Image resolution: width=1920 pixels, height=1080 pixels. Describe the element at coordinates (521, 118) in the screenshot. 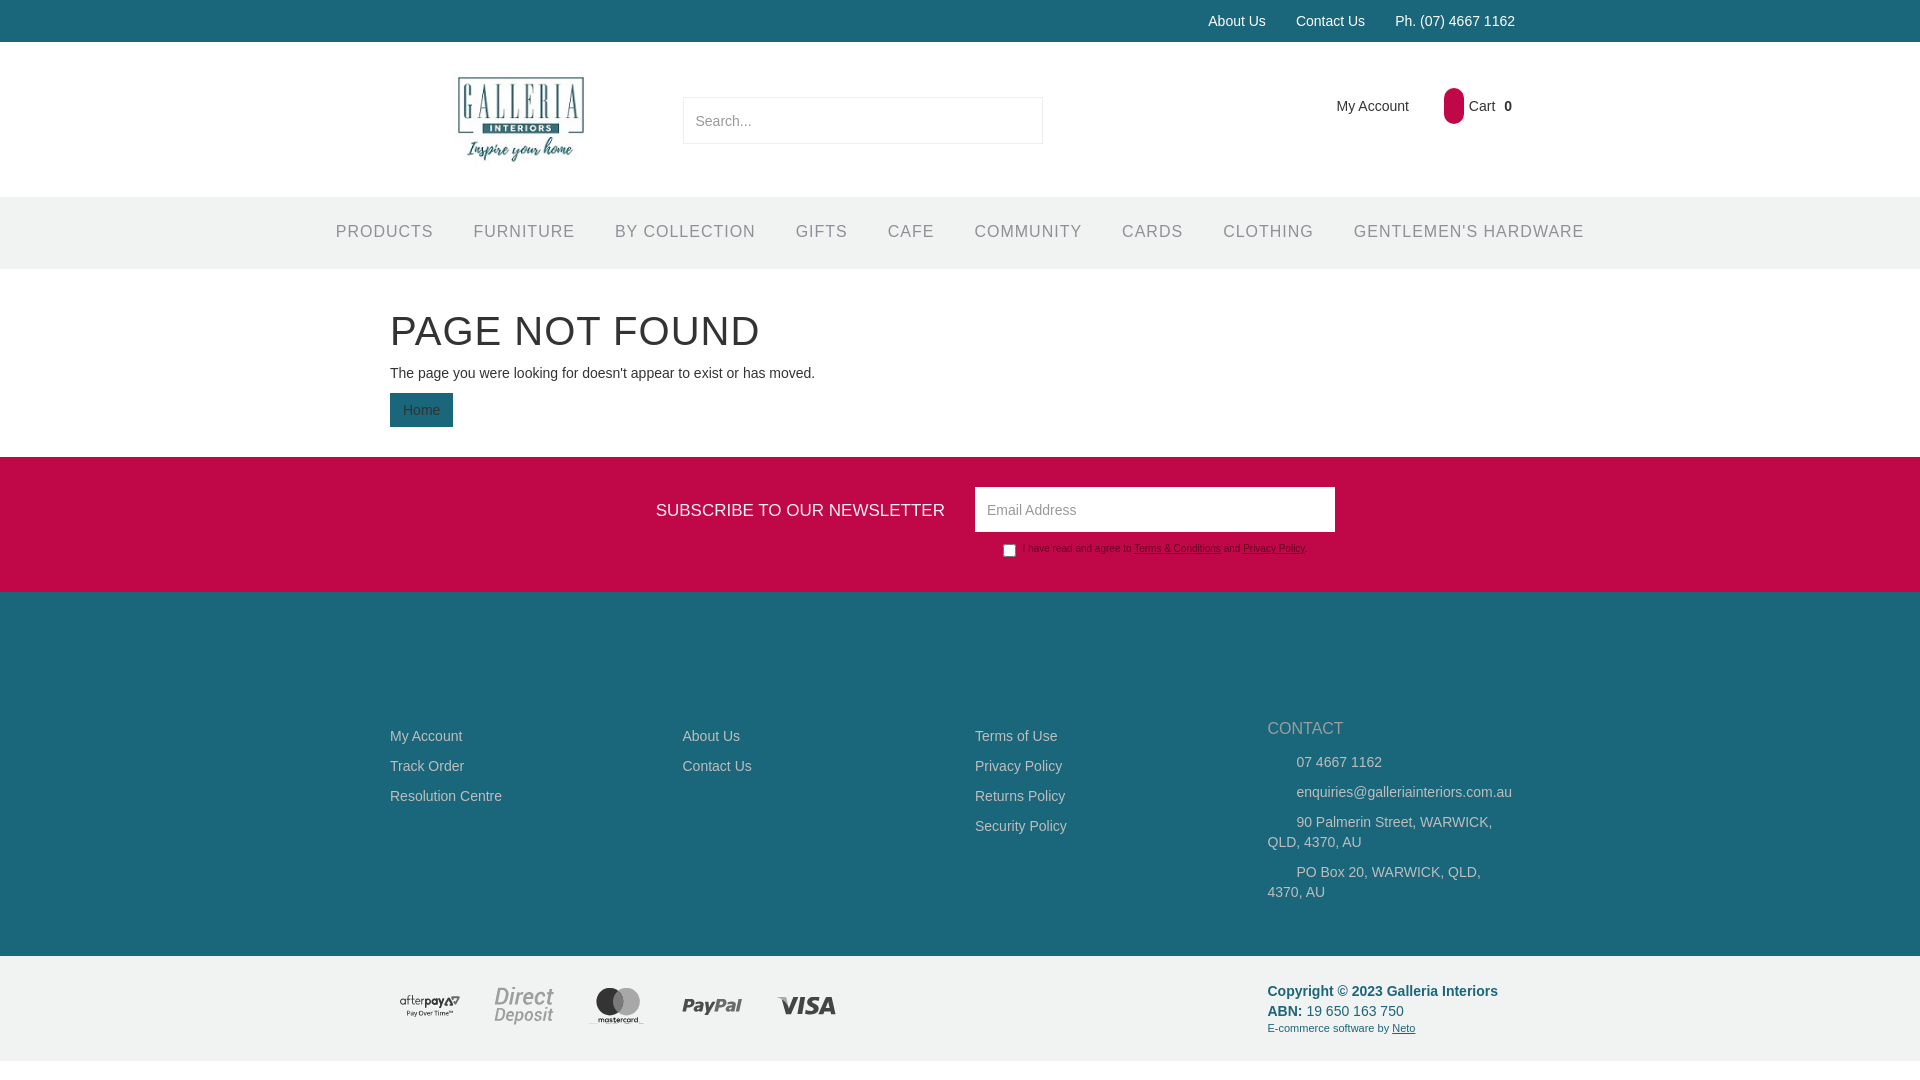

I see `Galleria Interiors` at that location.